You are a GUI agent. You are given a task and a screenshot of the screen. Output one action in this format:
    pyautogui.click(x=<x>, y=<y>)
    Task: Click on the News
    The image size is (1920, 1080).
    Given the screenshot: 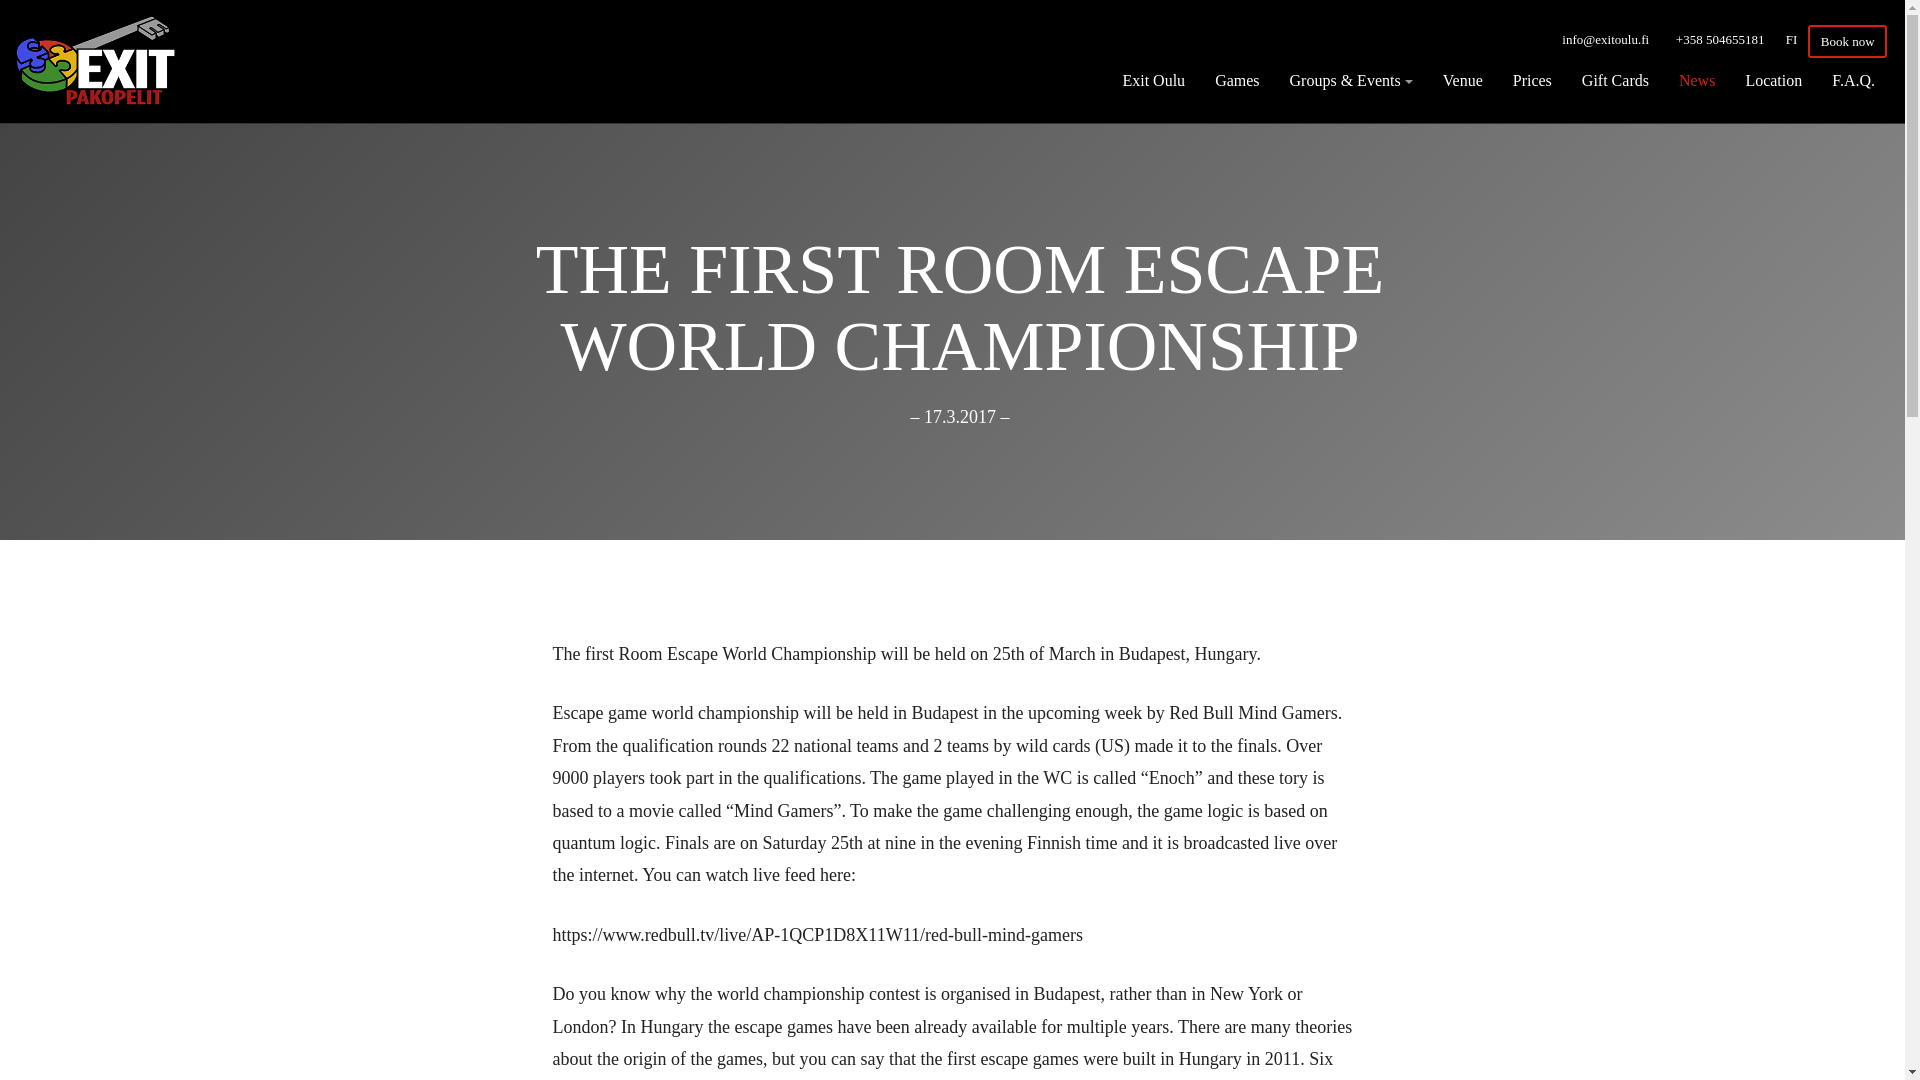 What is the action you would take?
    pyautogui.click(x=1696, y=80)
    